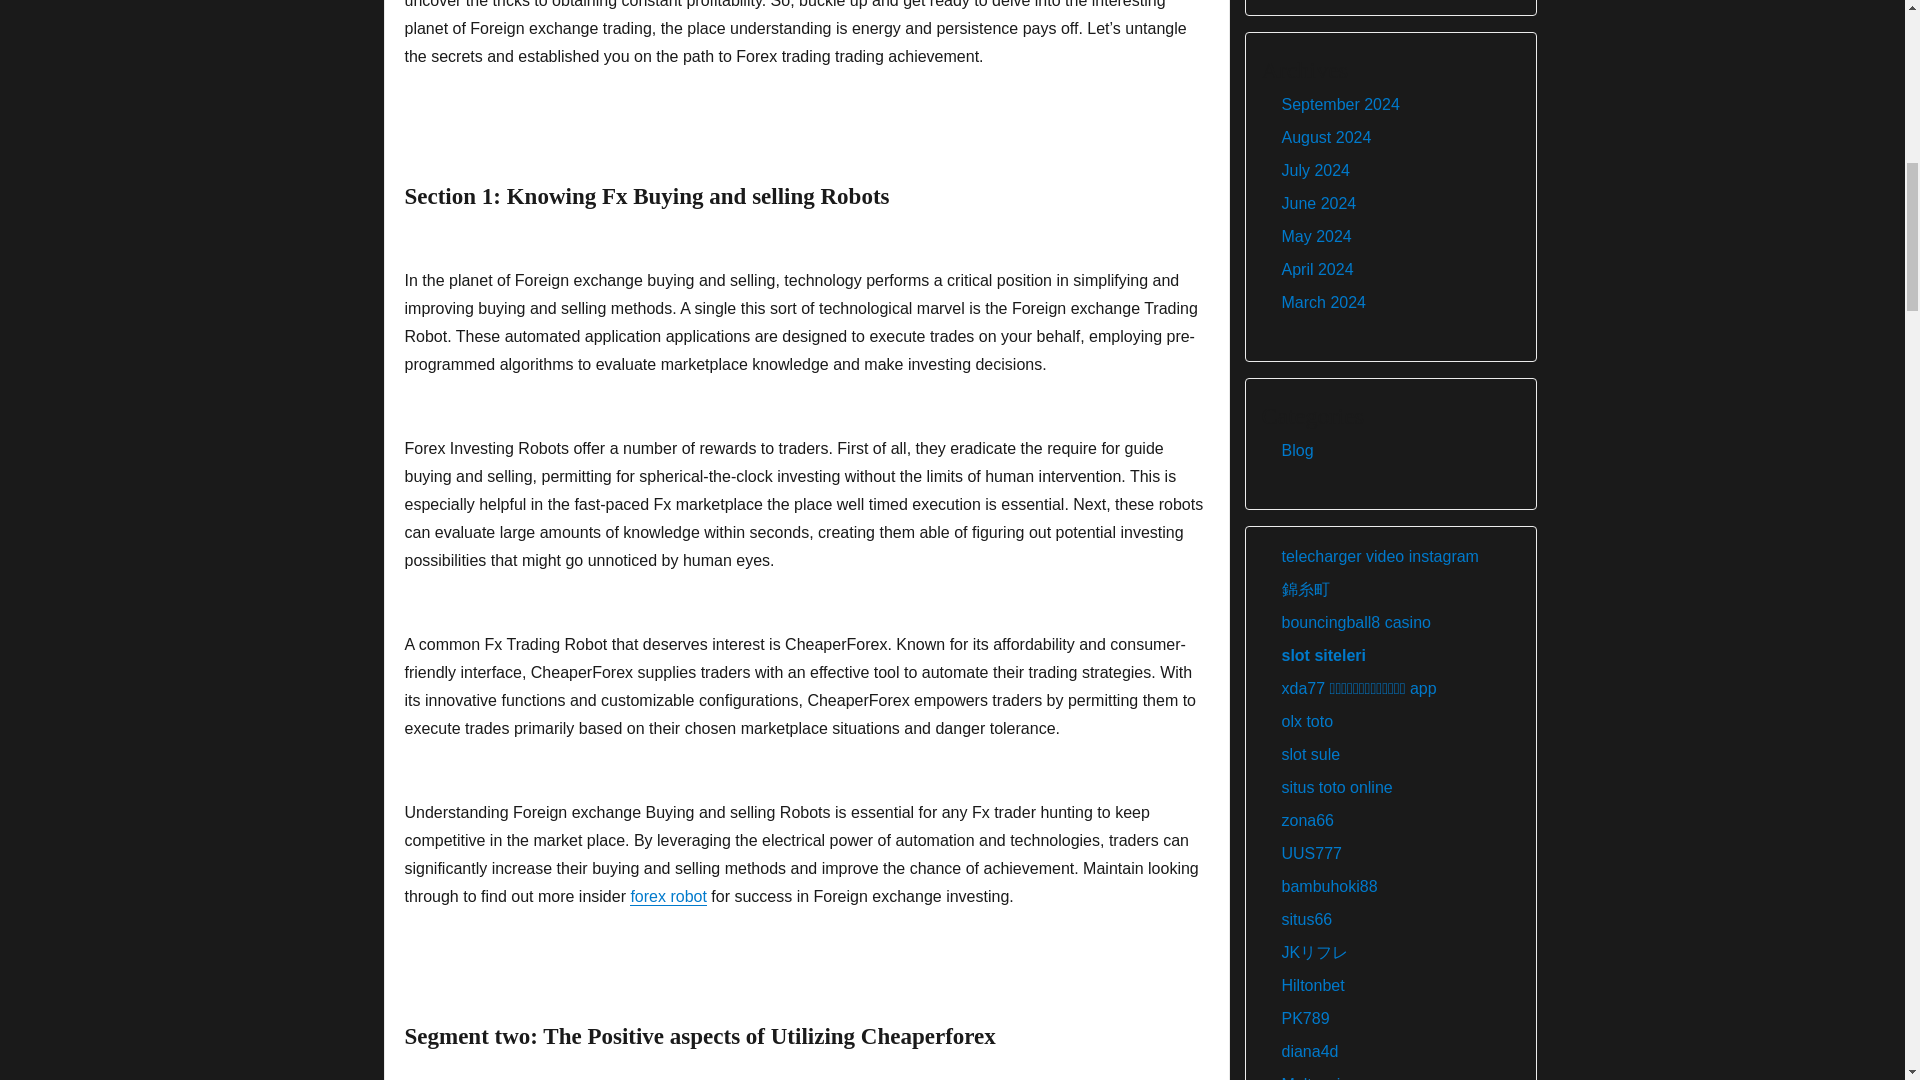 The width and height of the screenshot is (1920, 1080). I want to click on telecharger video instagram, so click(1380, 556).